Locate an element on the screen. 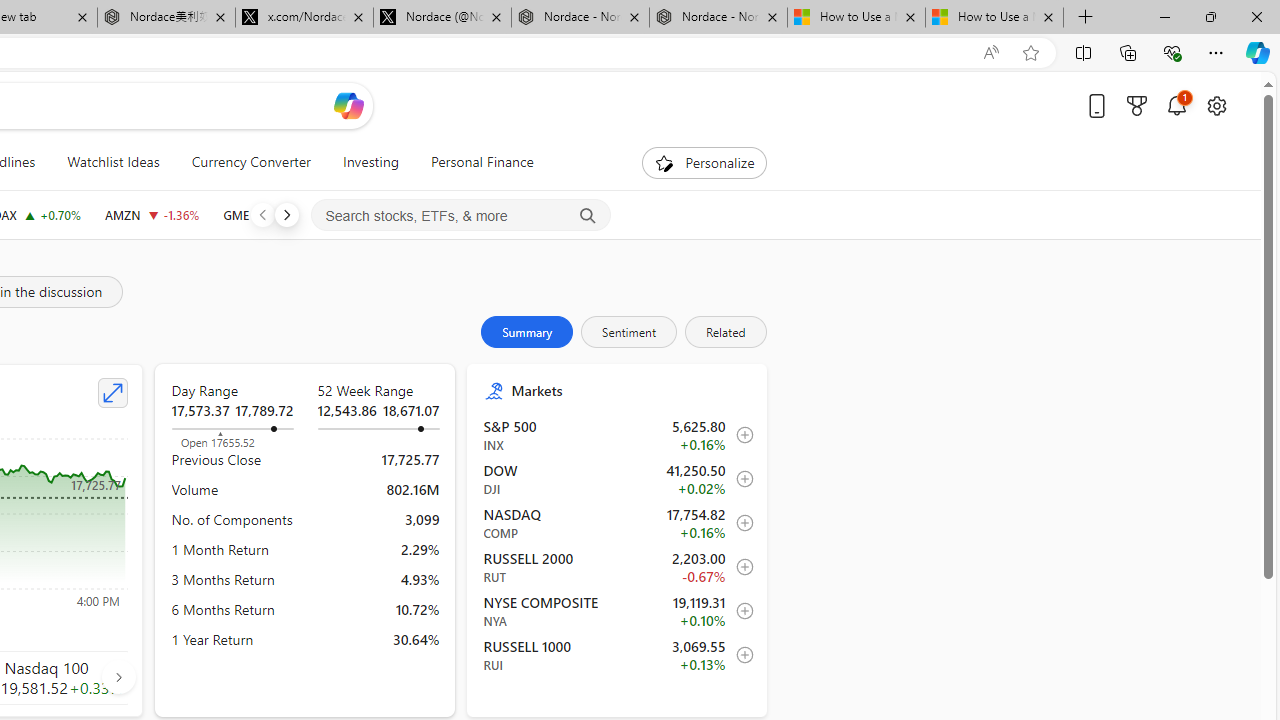 The width and height of the screenshot is (1280, 720). Related is located at coordinates (724, 332).